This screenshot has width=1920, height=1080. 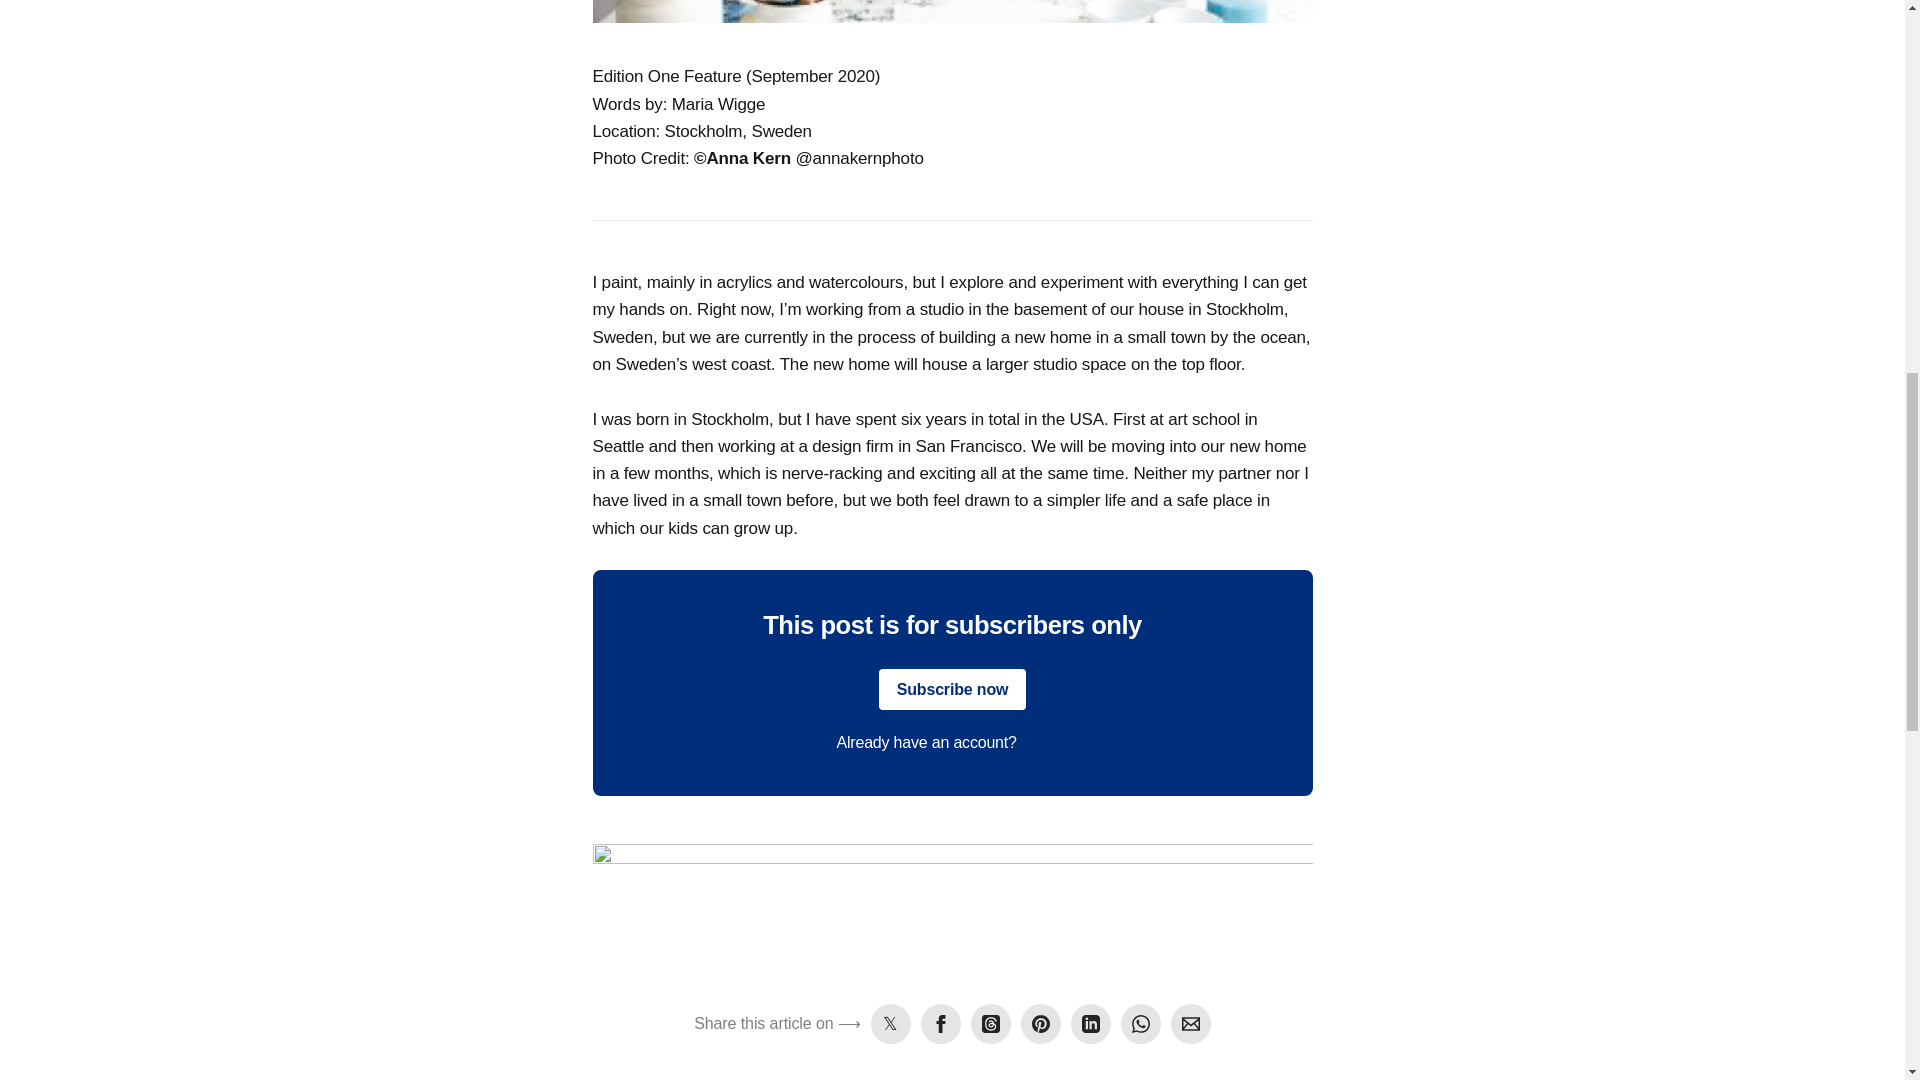 I want to click on Share via Email, so click(x=1191, y=1024).